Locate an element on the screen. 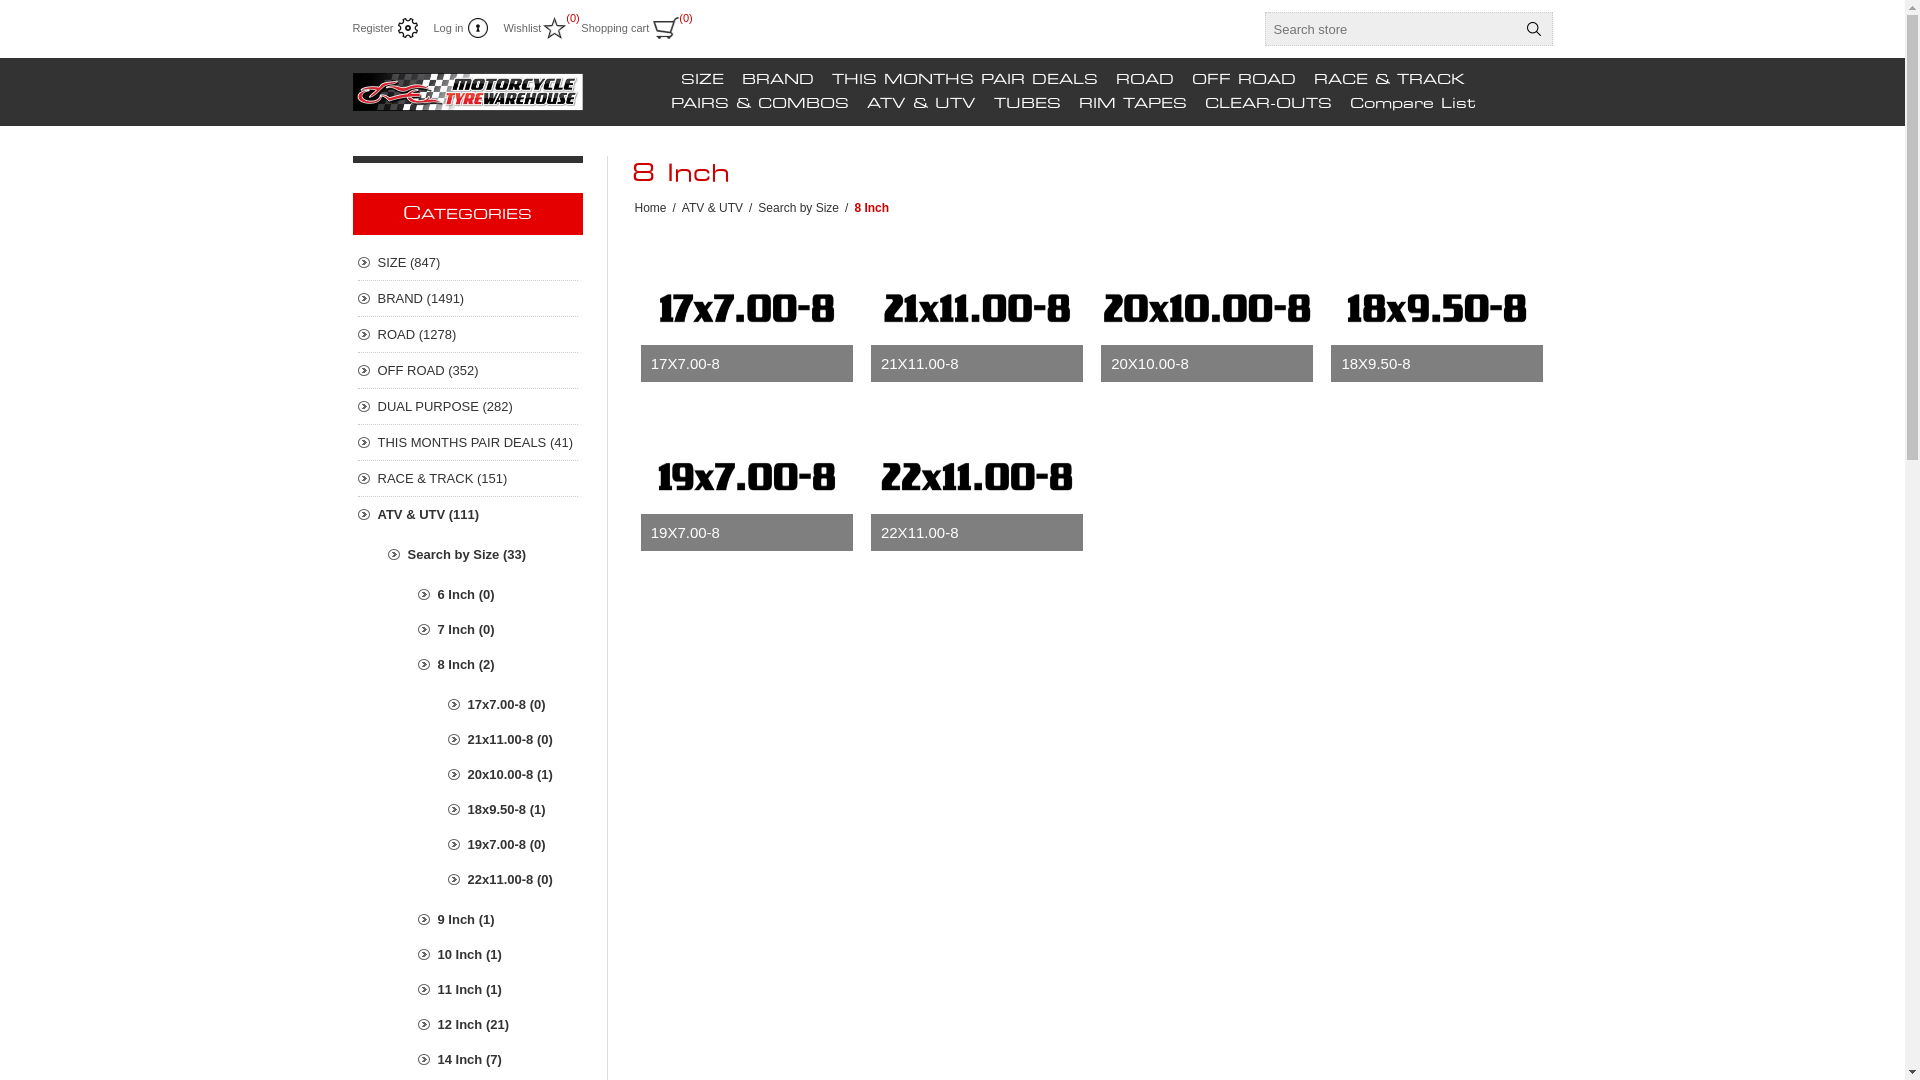  ATV & UTV (111) is located at coordinates (468, 514).